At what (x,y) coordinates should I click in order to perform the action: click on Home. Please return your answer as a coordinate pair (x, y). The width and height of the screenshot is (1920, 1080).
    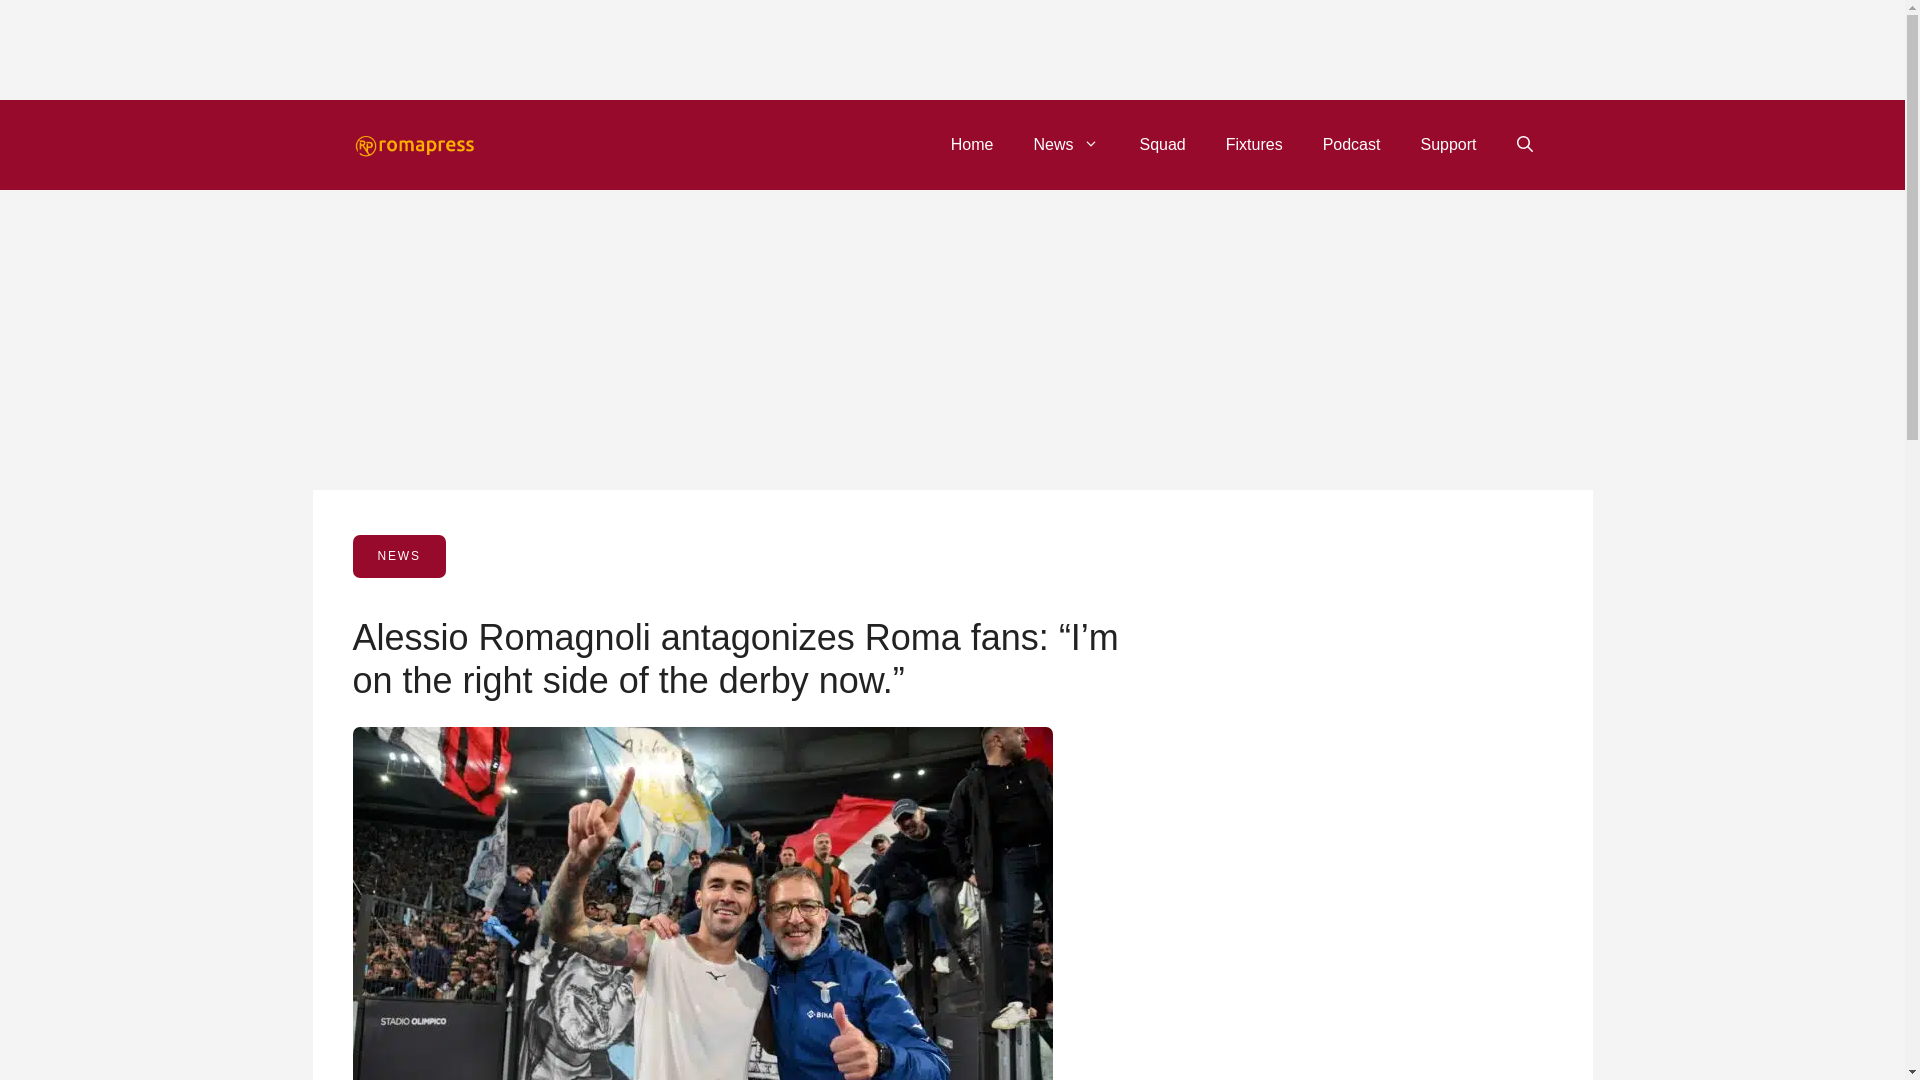
    Looking at the image, I should click on (972, 144).